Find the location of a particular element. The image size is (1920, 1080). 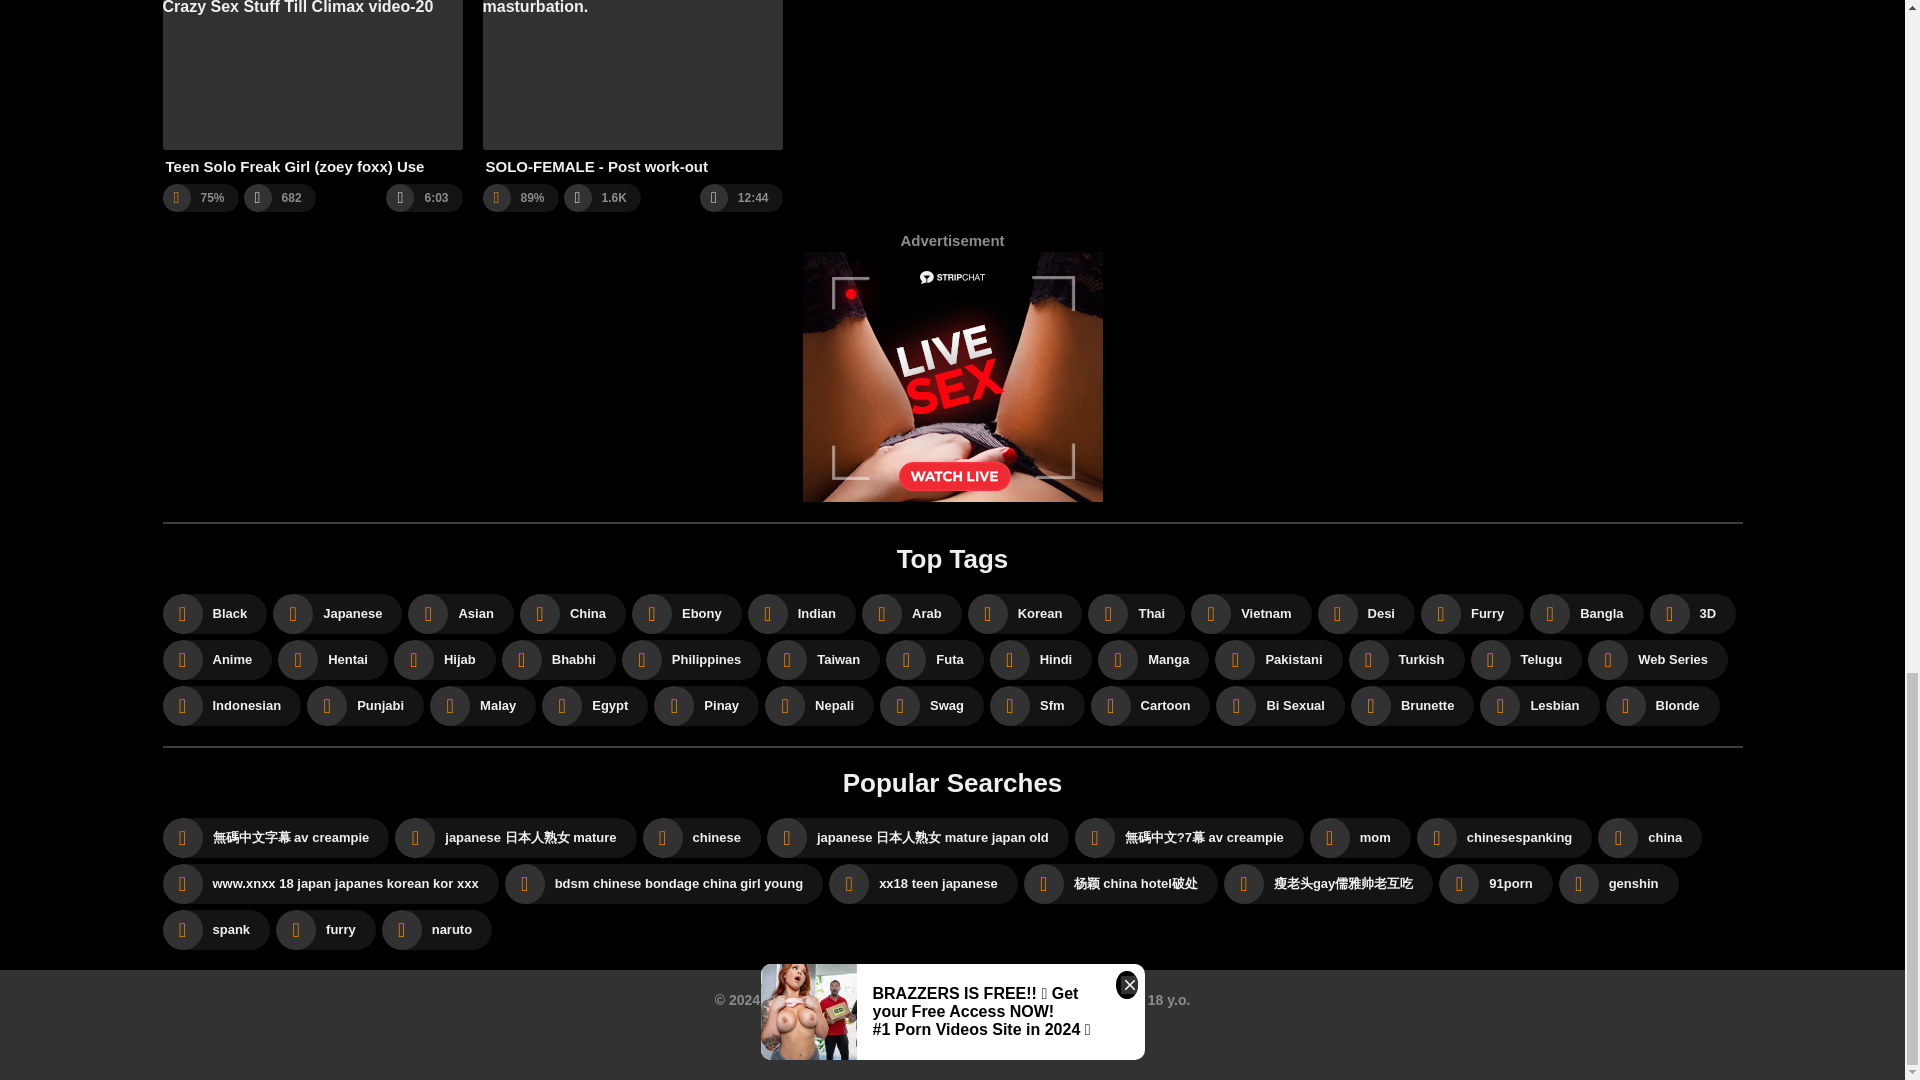

Black is located at coordinates (214, 614).